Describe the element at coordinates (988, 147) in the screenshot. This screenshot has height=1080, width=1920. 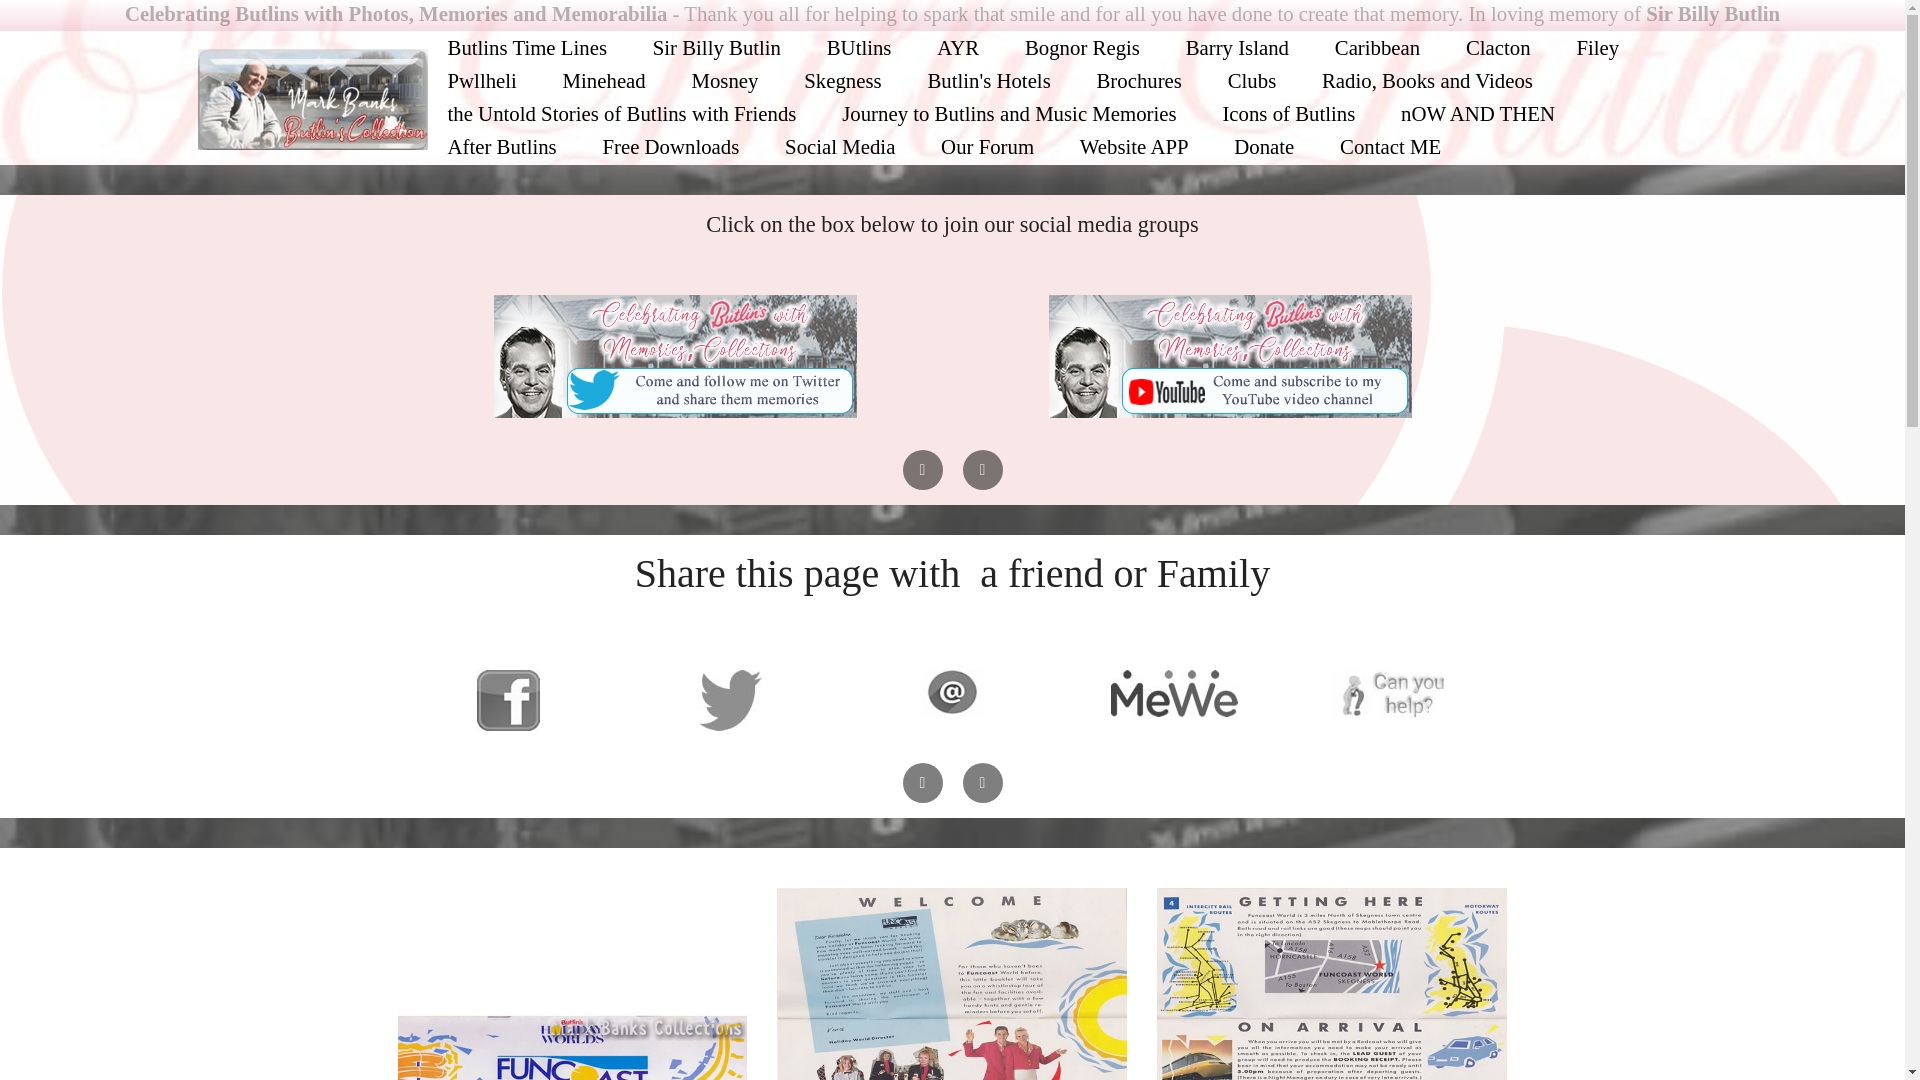
I see `Our Forum` at that location.